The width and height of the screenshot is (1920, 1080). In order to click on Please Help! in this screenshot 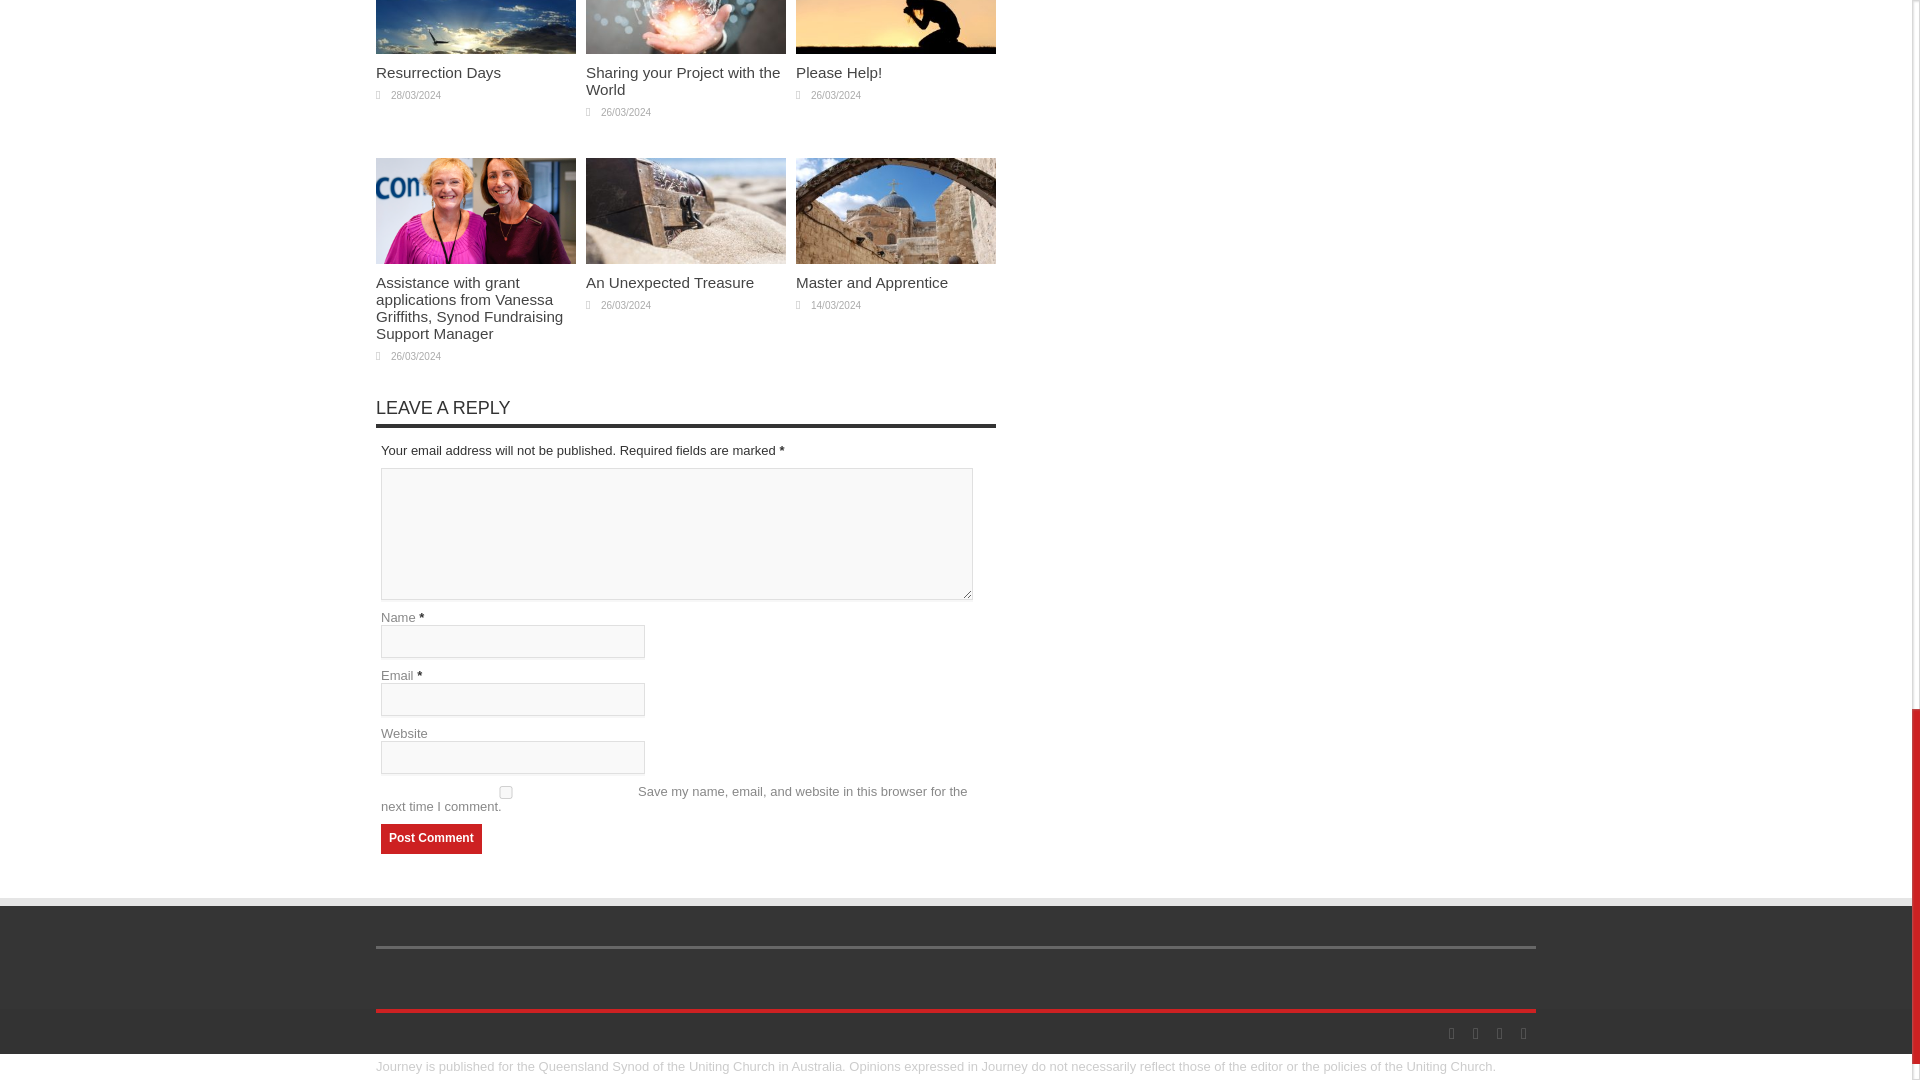, I will do `click(838, 72)`.